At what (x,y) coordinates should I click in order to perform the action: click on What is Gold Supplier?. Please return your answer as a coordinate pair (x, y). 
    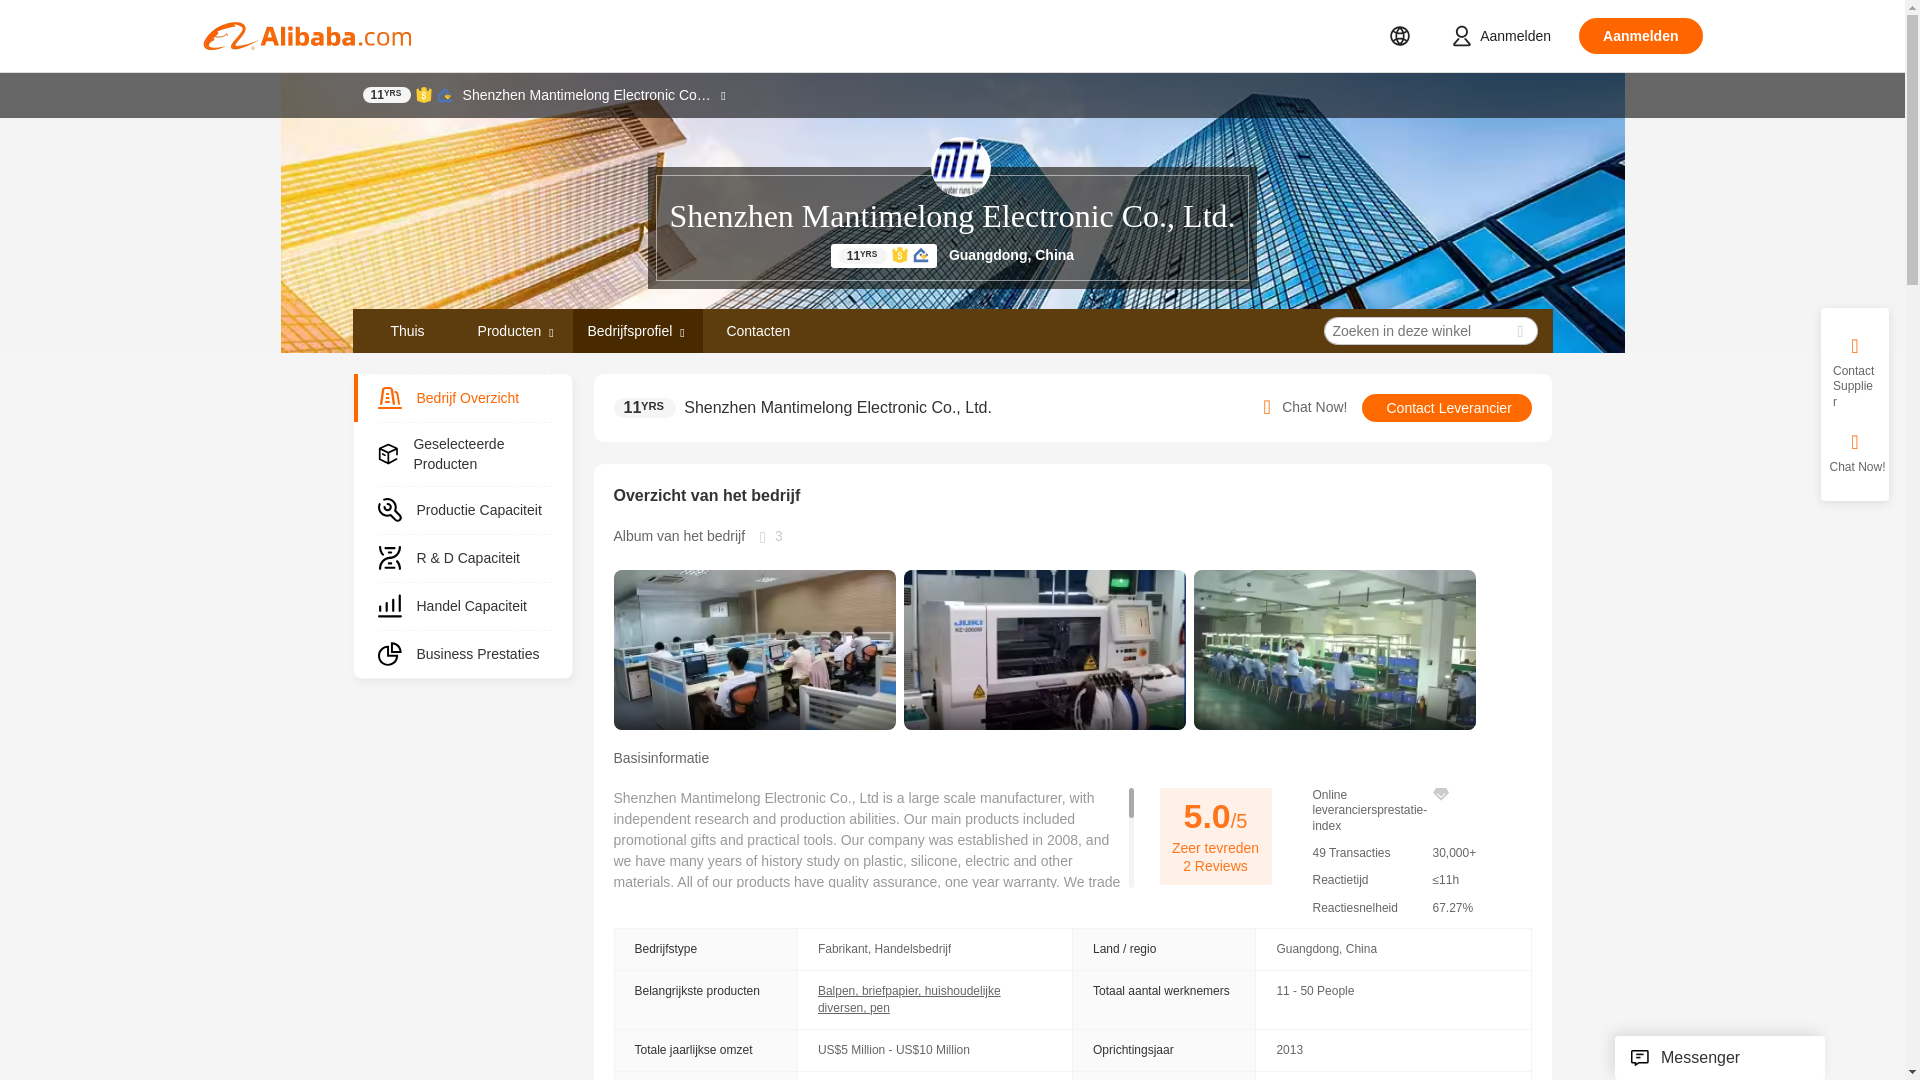
    Looking at the image, I should click on (863, 256).